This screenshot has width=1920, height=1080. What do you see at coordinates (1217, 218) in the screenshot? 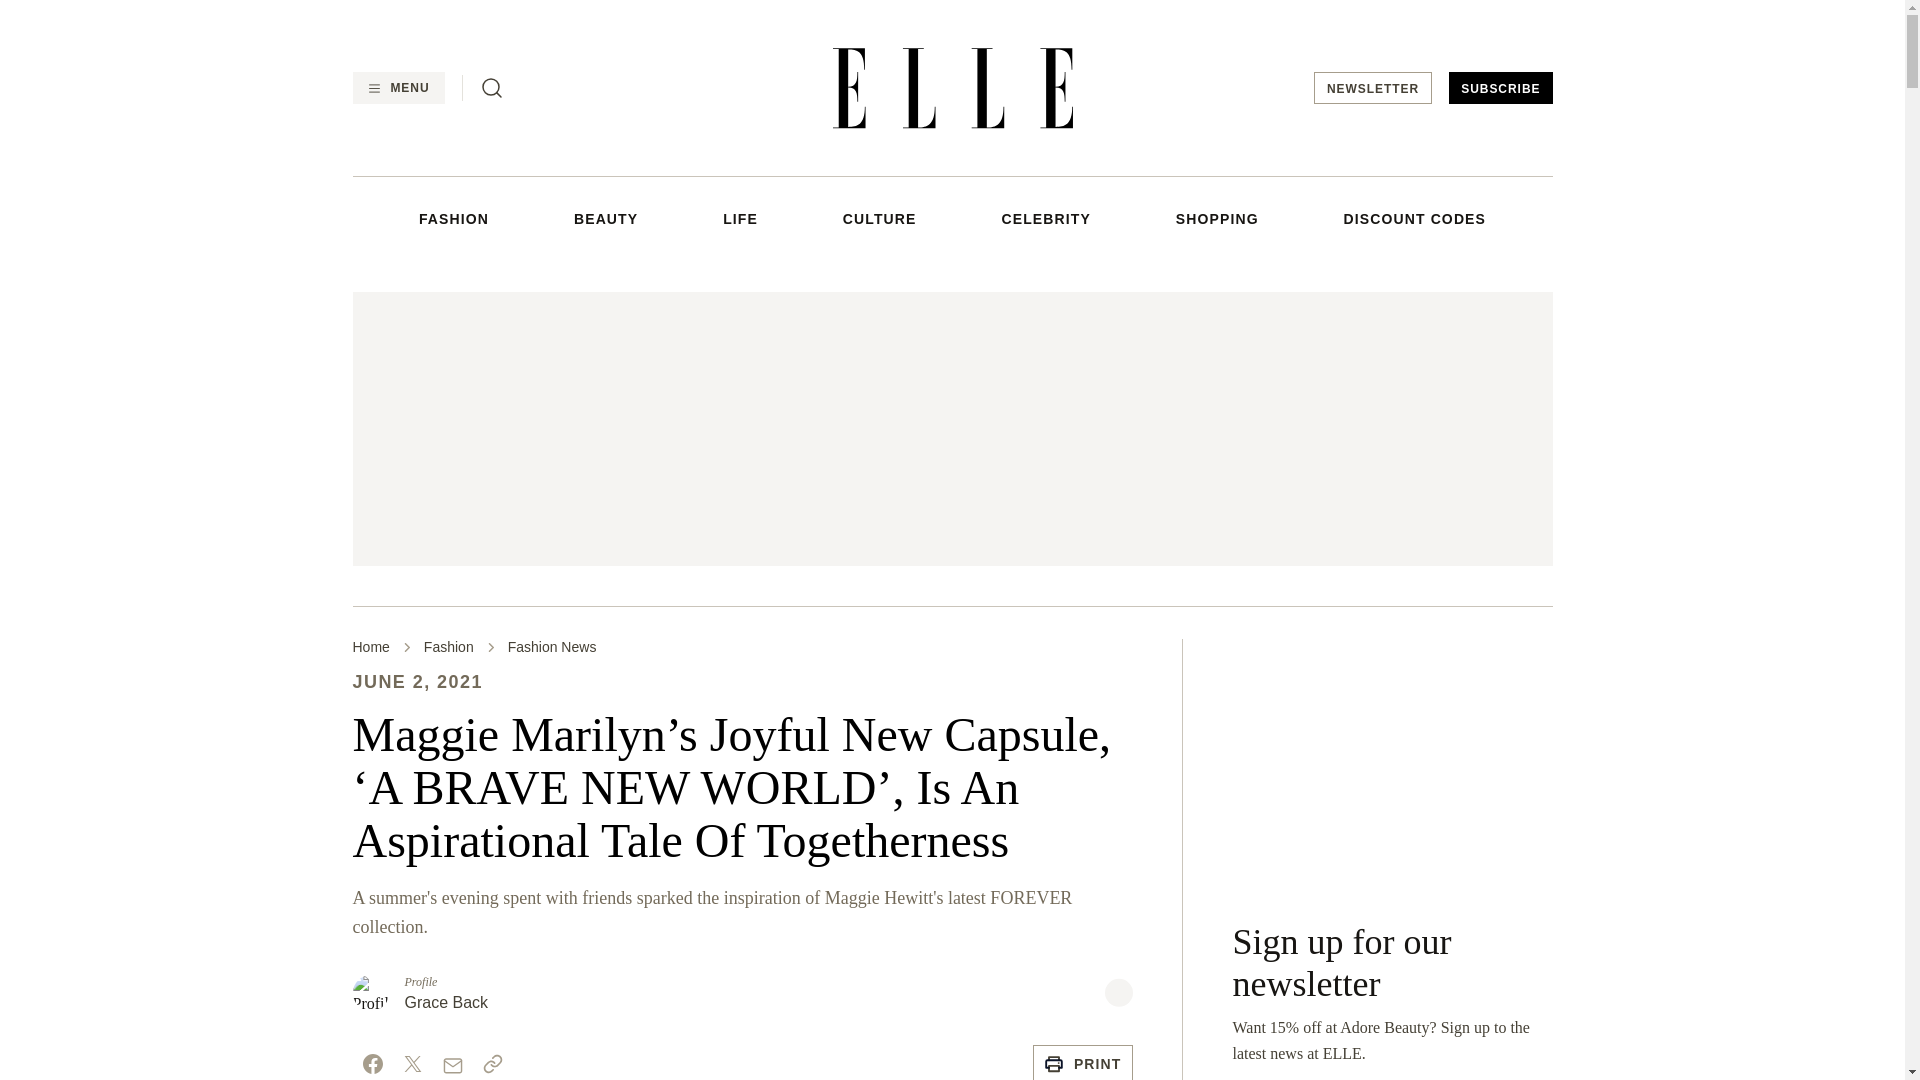
I see `SHOPPING` at bounding box center [1217, 218].